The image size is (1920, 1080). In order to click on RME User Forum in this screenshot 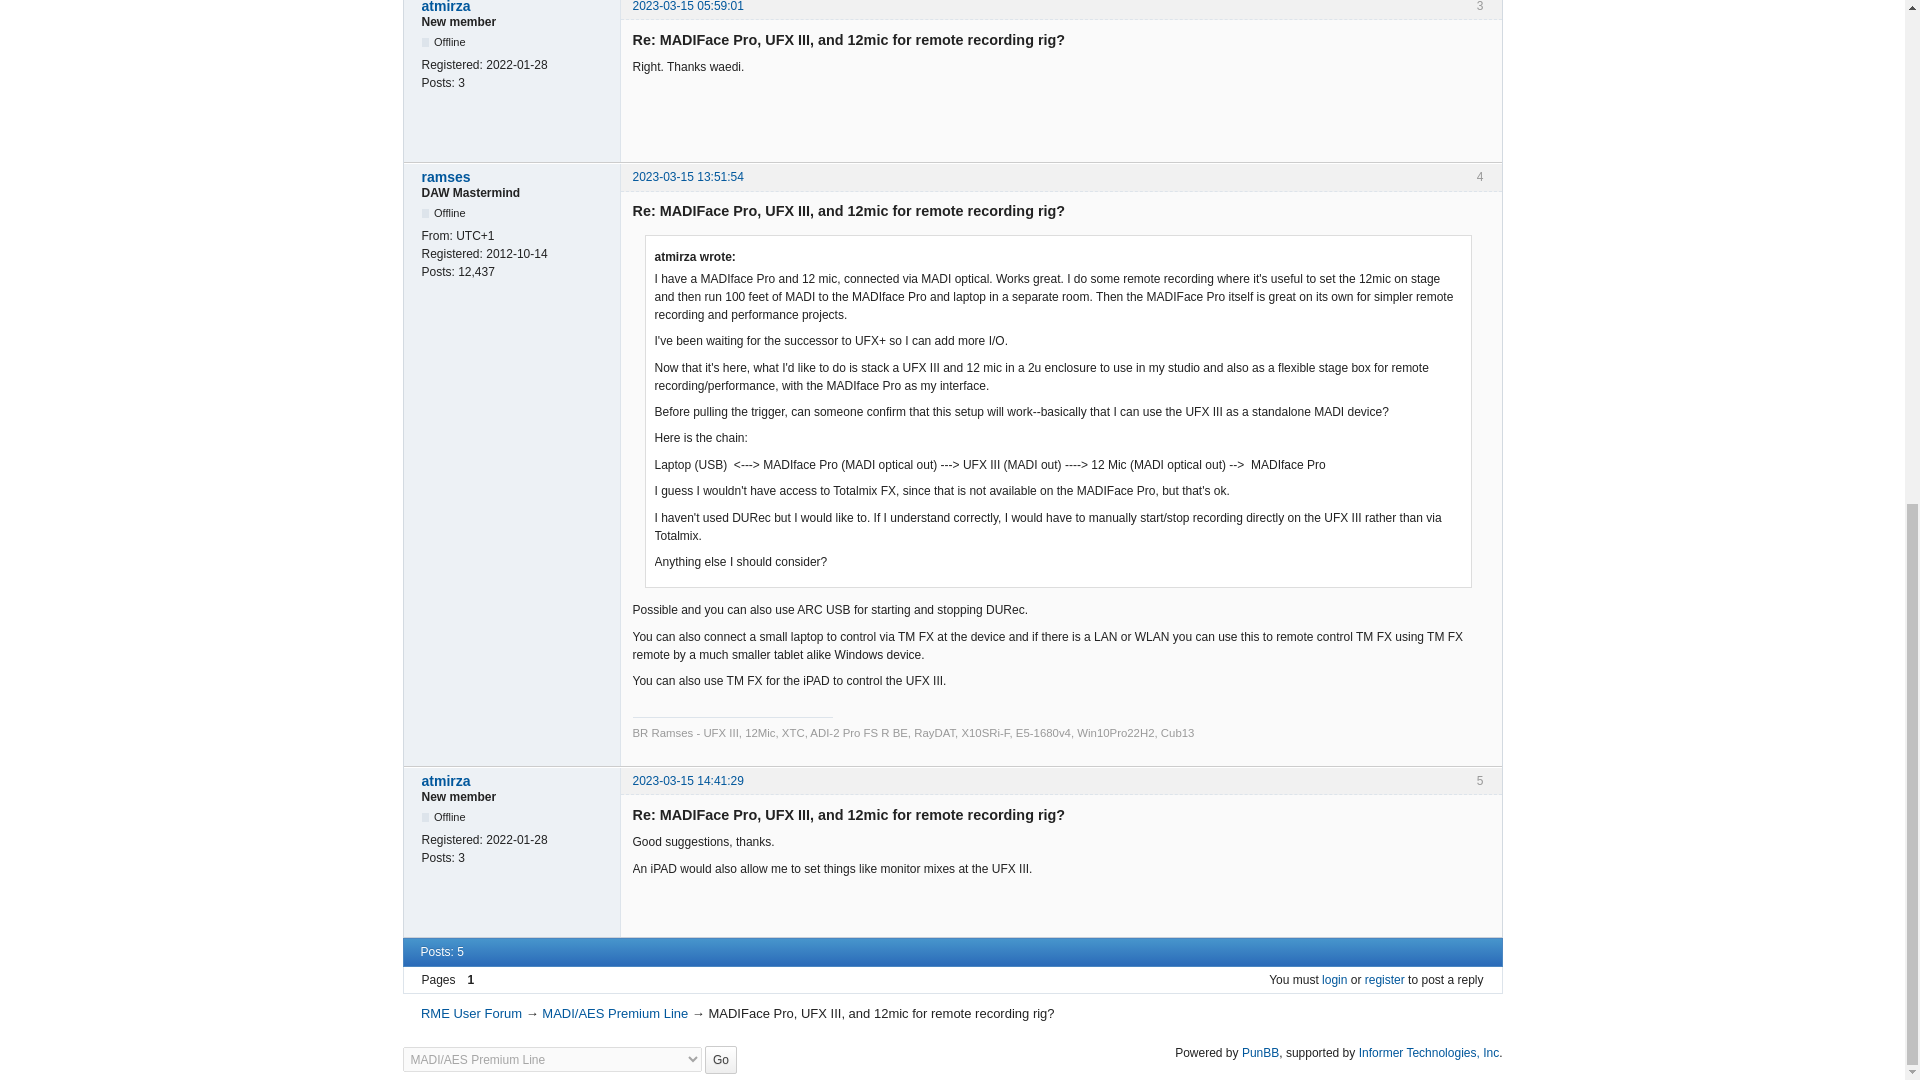, I will do `click(471, 1012)`.